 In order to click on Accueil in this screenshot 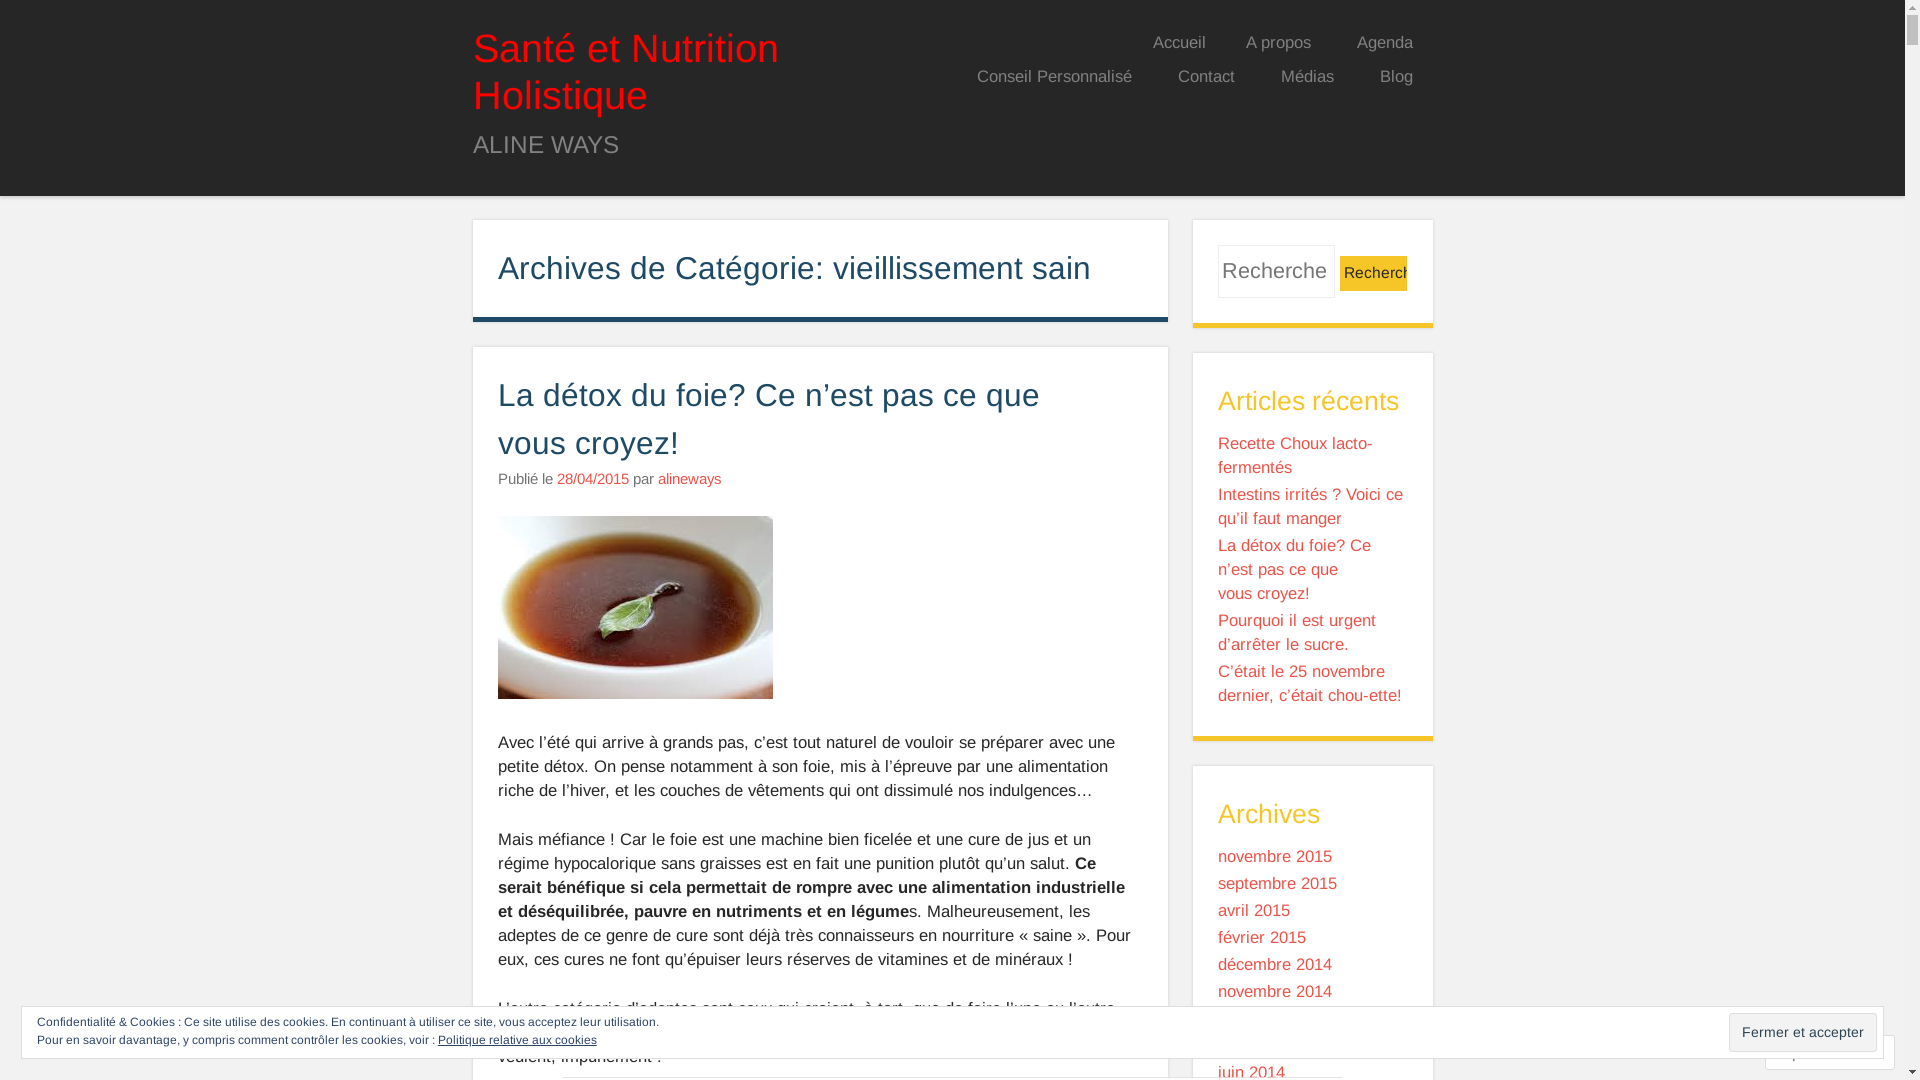, I will do `click(1178, 44)`.